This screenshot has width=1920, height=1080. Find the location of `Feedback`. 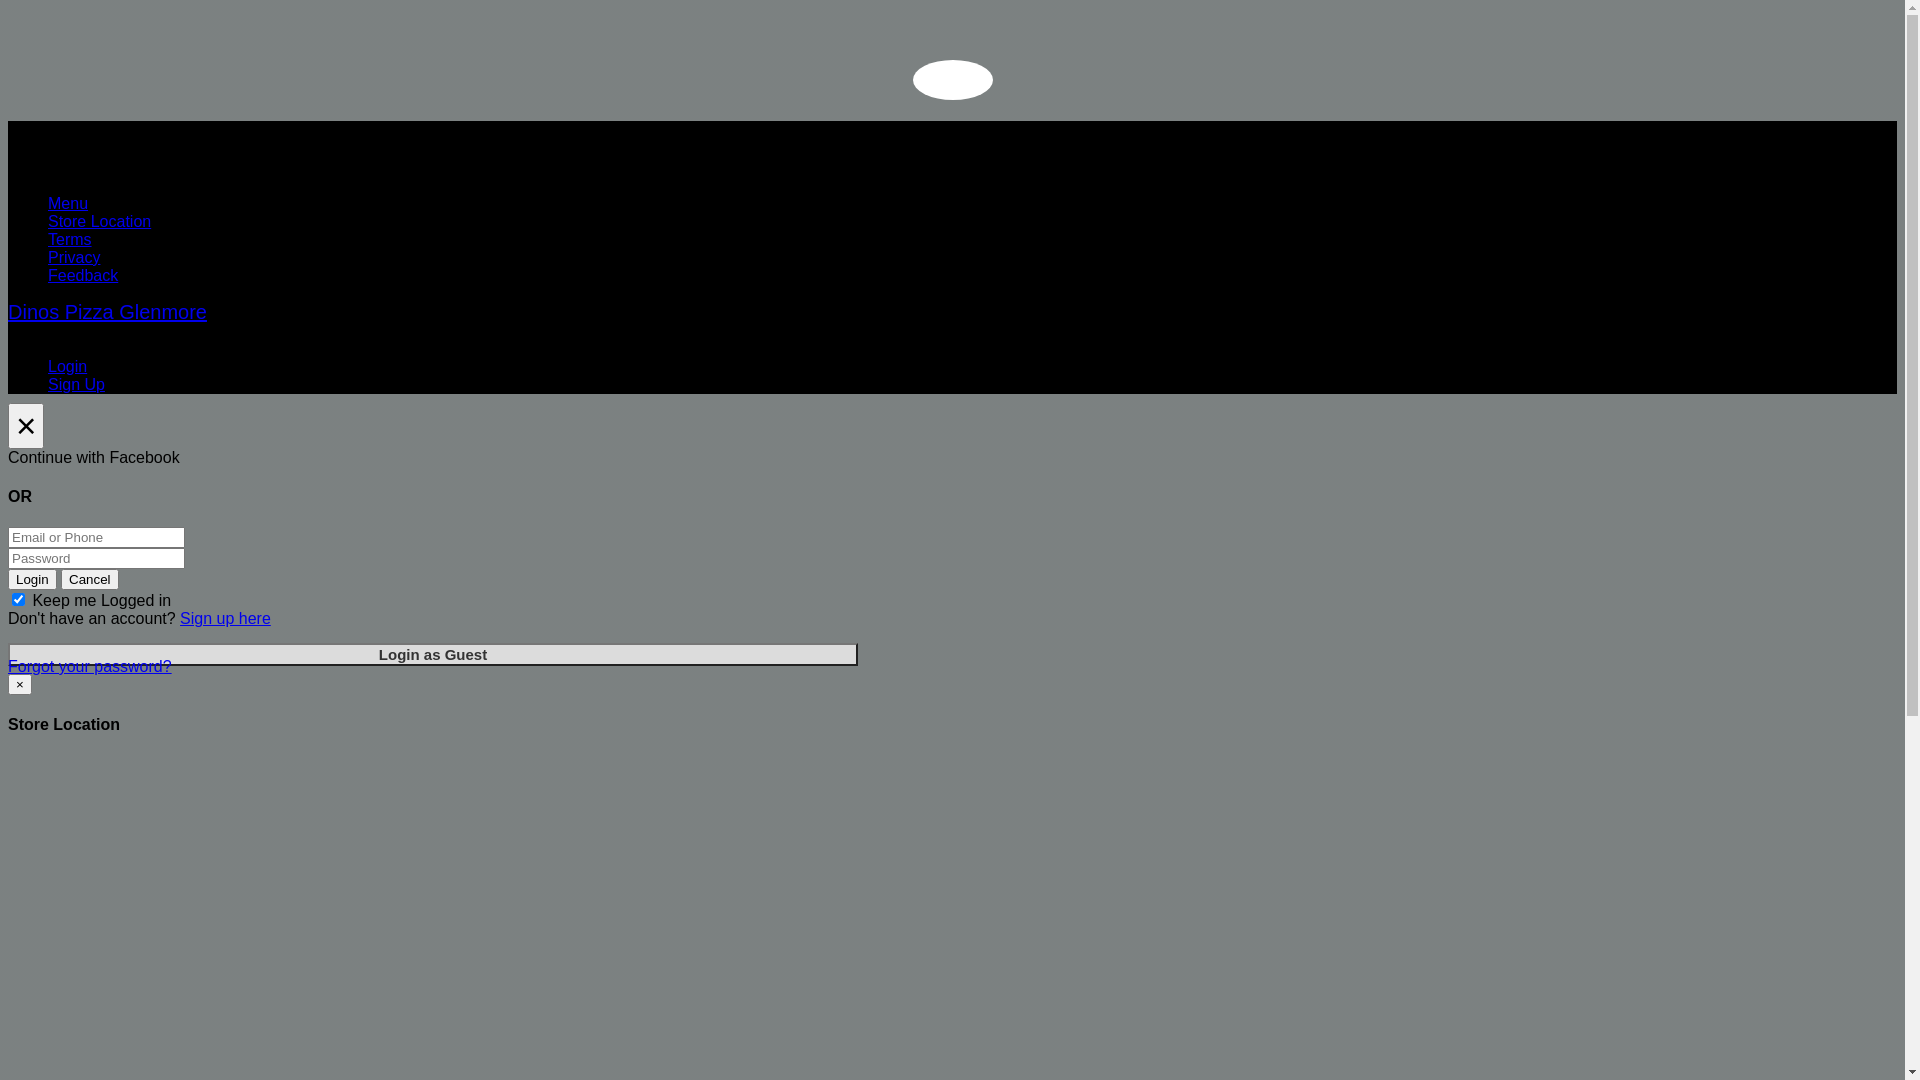

Feedback is located at coordinates (83, 276).